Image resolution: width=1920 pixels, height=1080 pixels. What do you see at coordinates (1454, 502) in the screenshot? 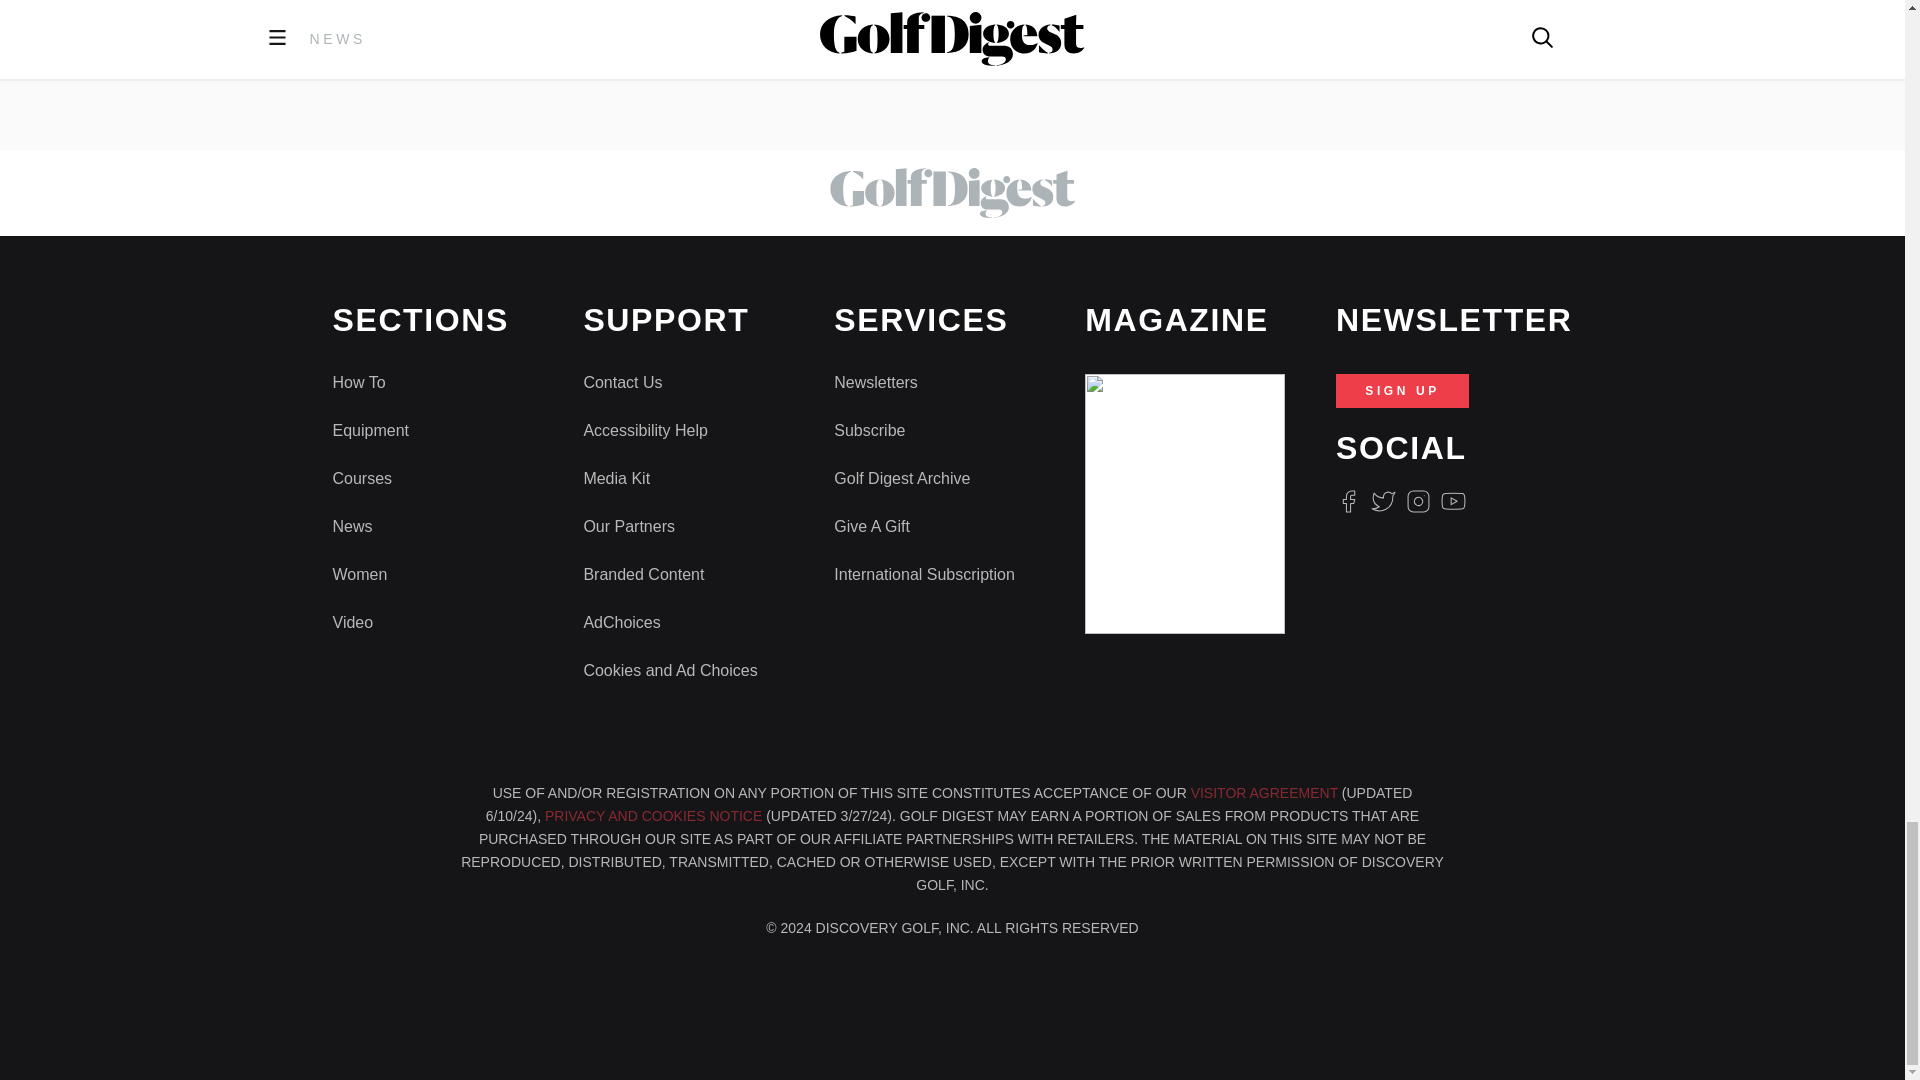
I see `Youtube Icon` at bounding box center [1454, 502].